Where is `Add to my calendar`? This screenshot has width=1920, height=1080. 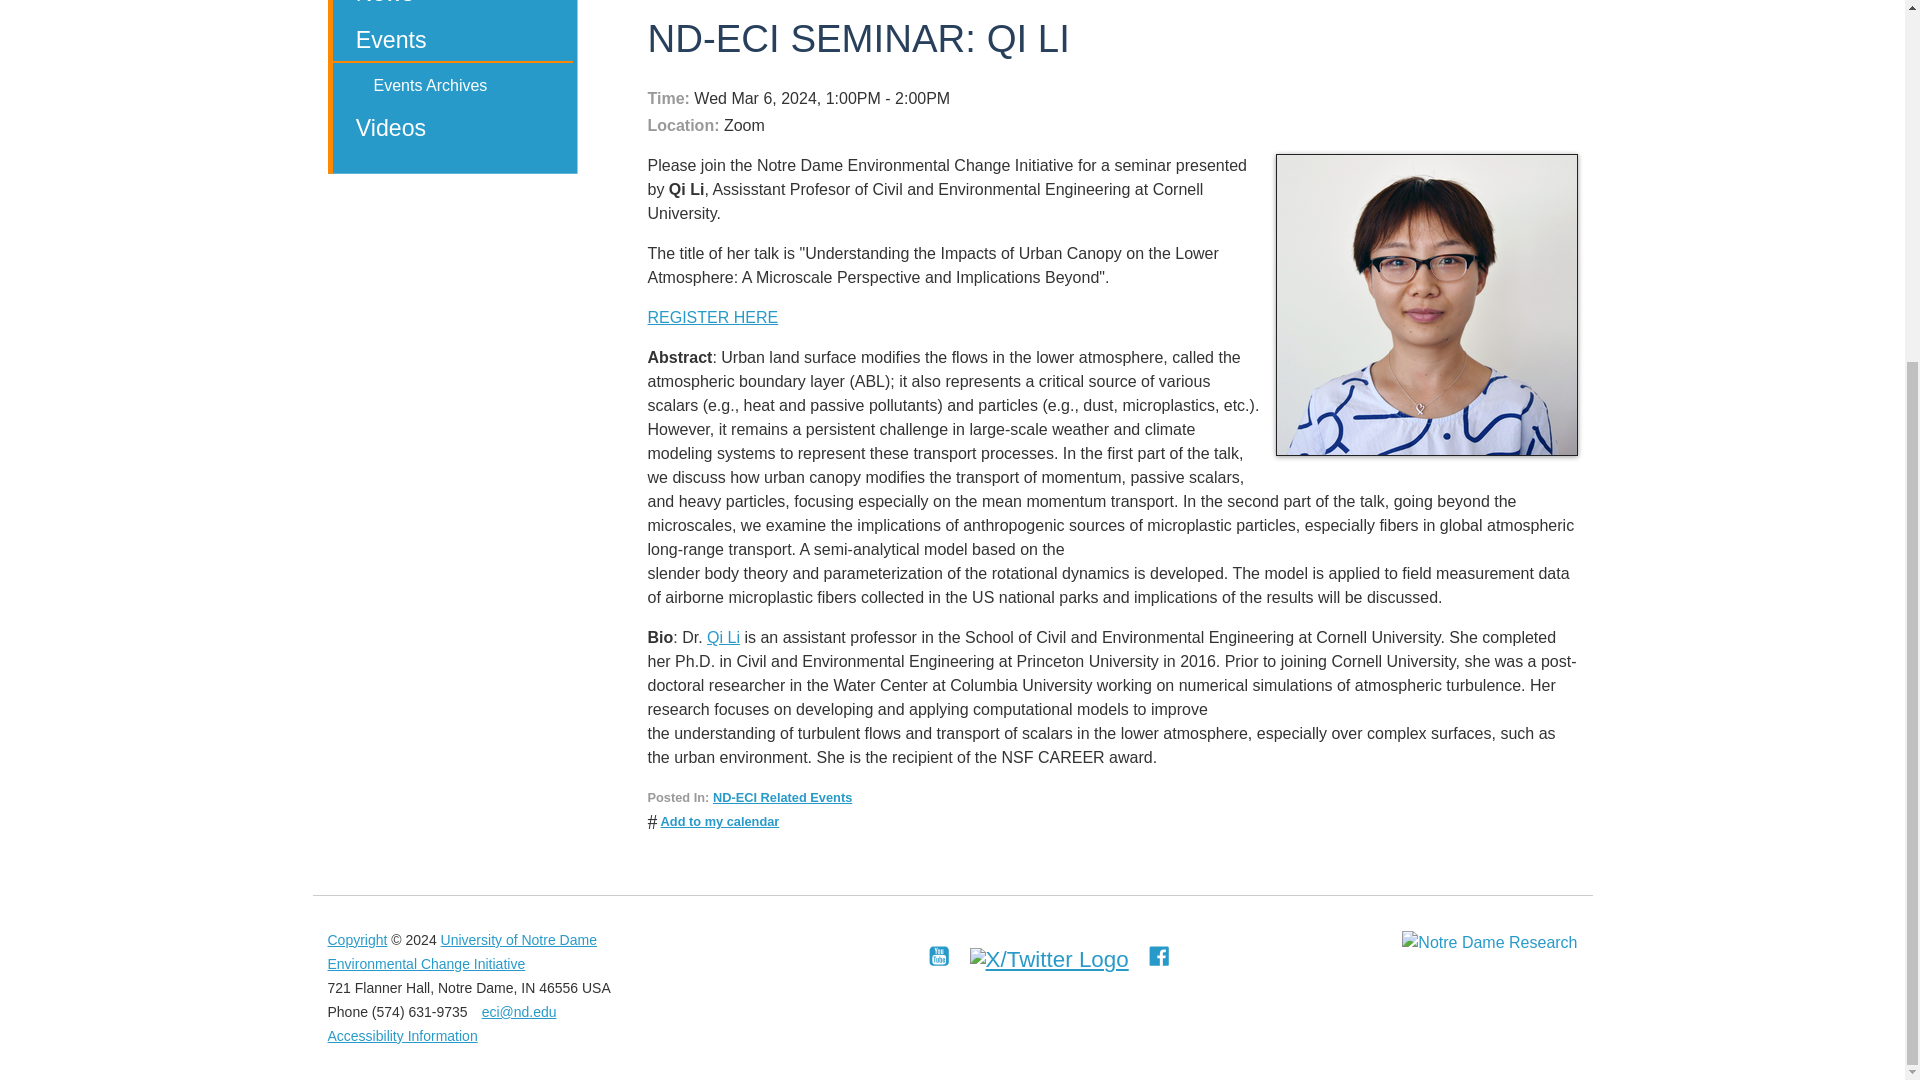 Add to my calendar is located at coordinates (720, 822).